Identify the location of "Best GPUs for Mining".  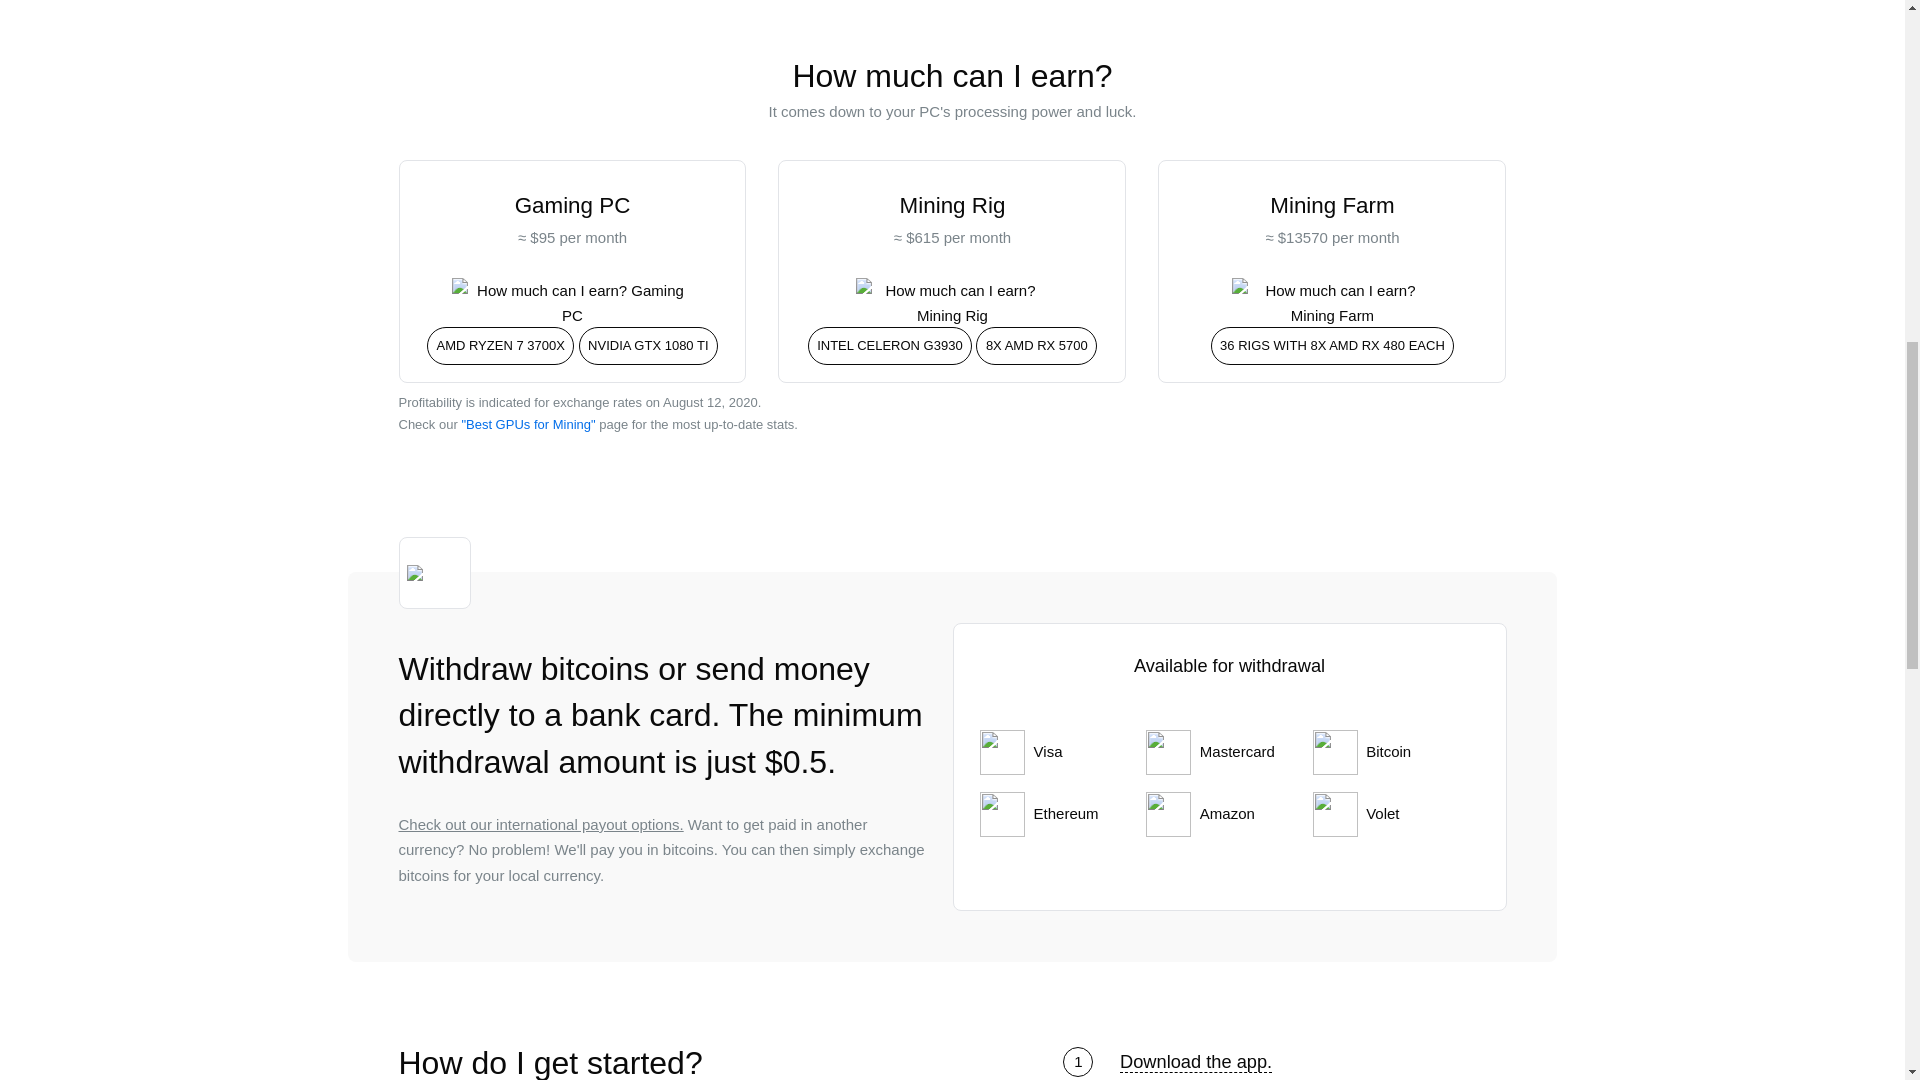
(528, 424).